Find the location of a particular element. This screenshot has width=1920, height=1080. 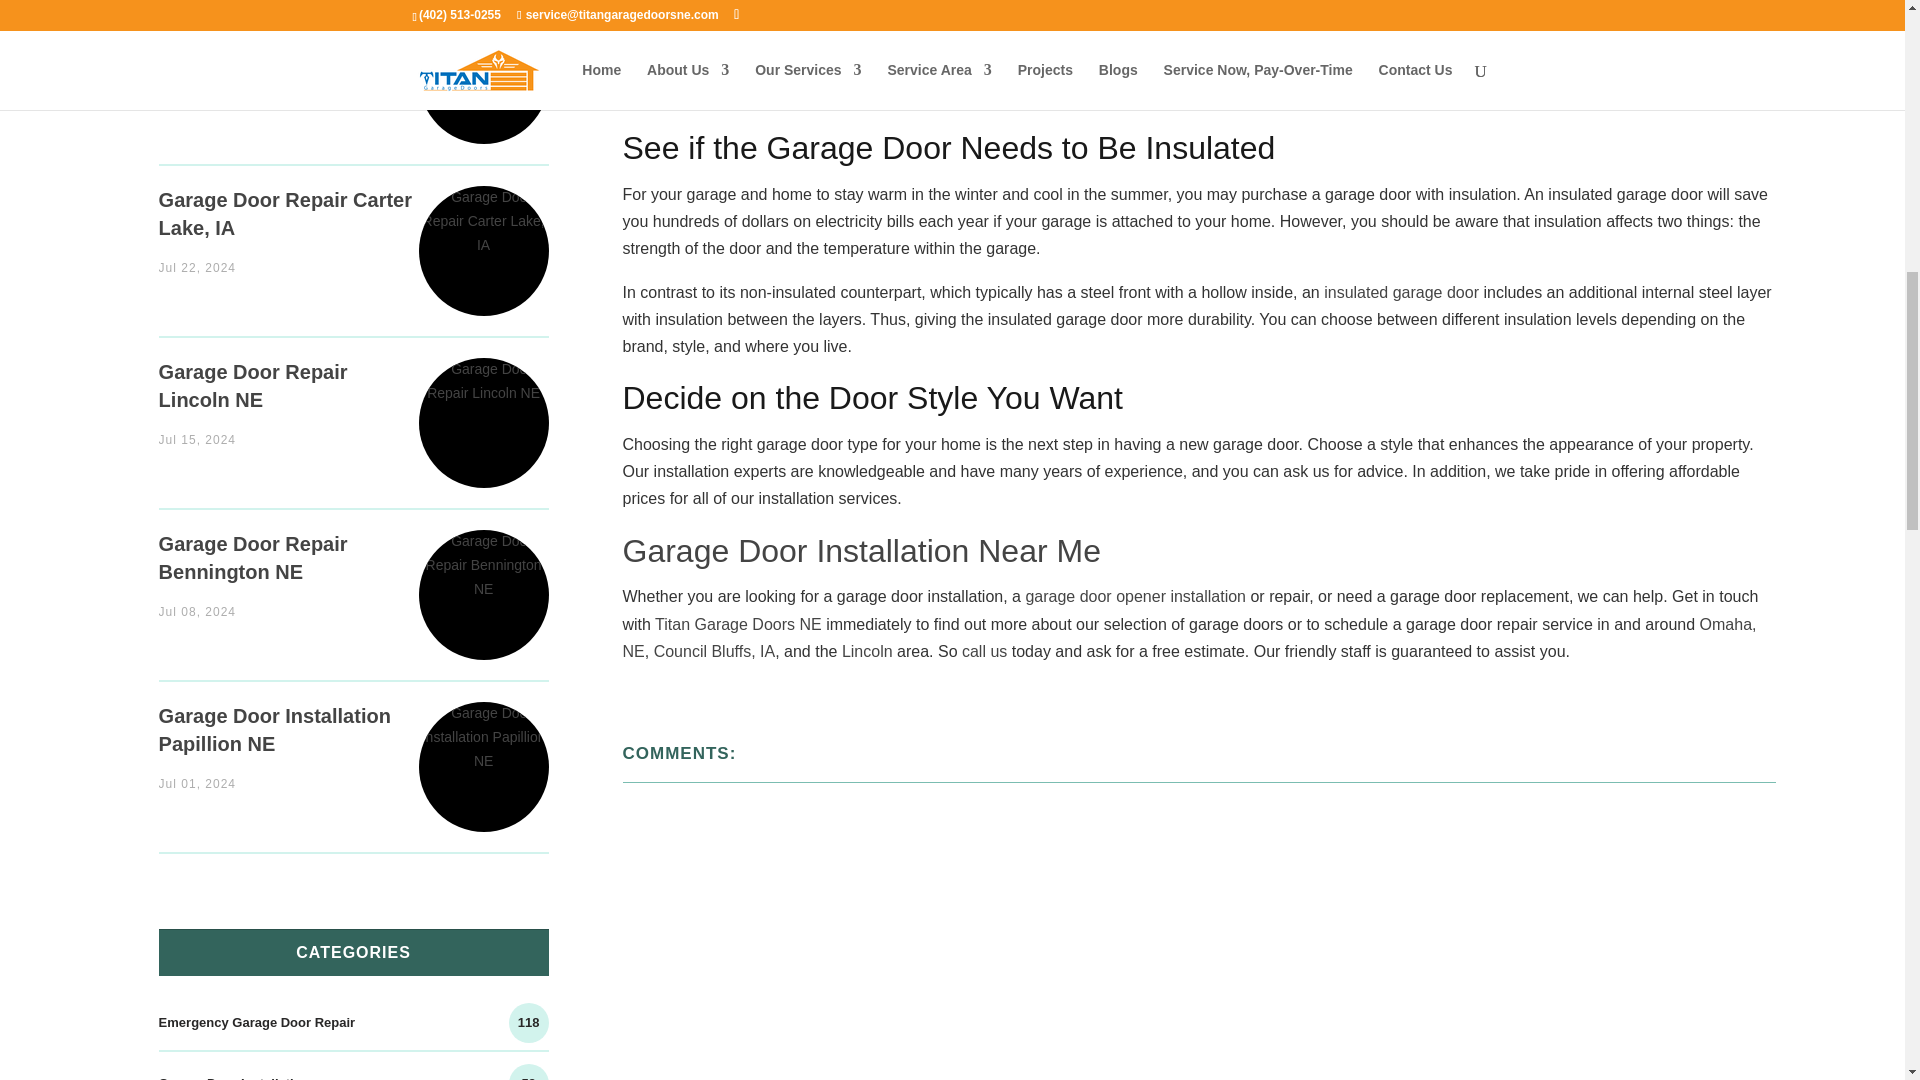

New Garage Door Omaha, NE is located at coordinates (282, 42).